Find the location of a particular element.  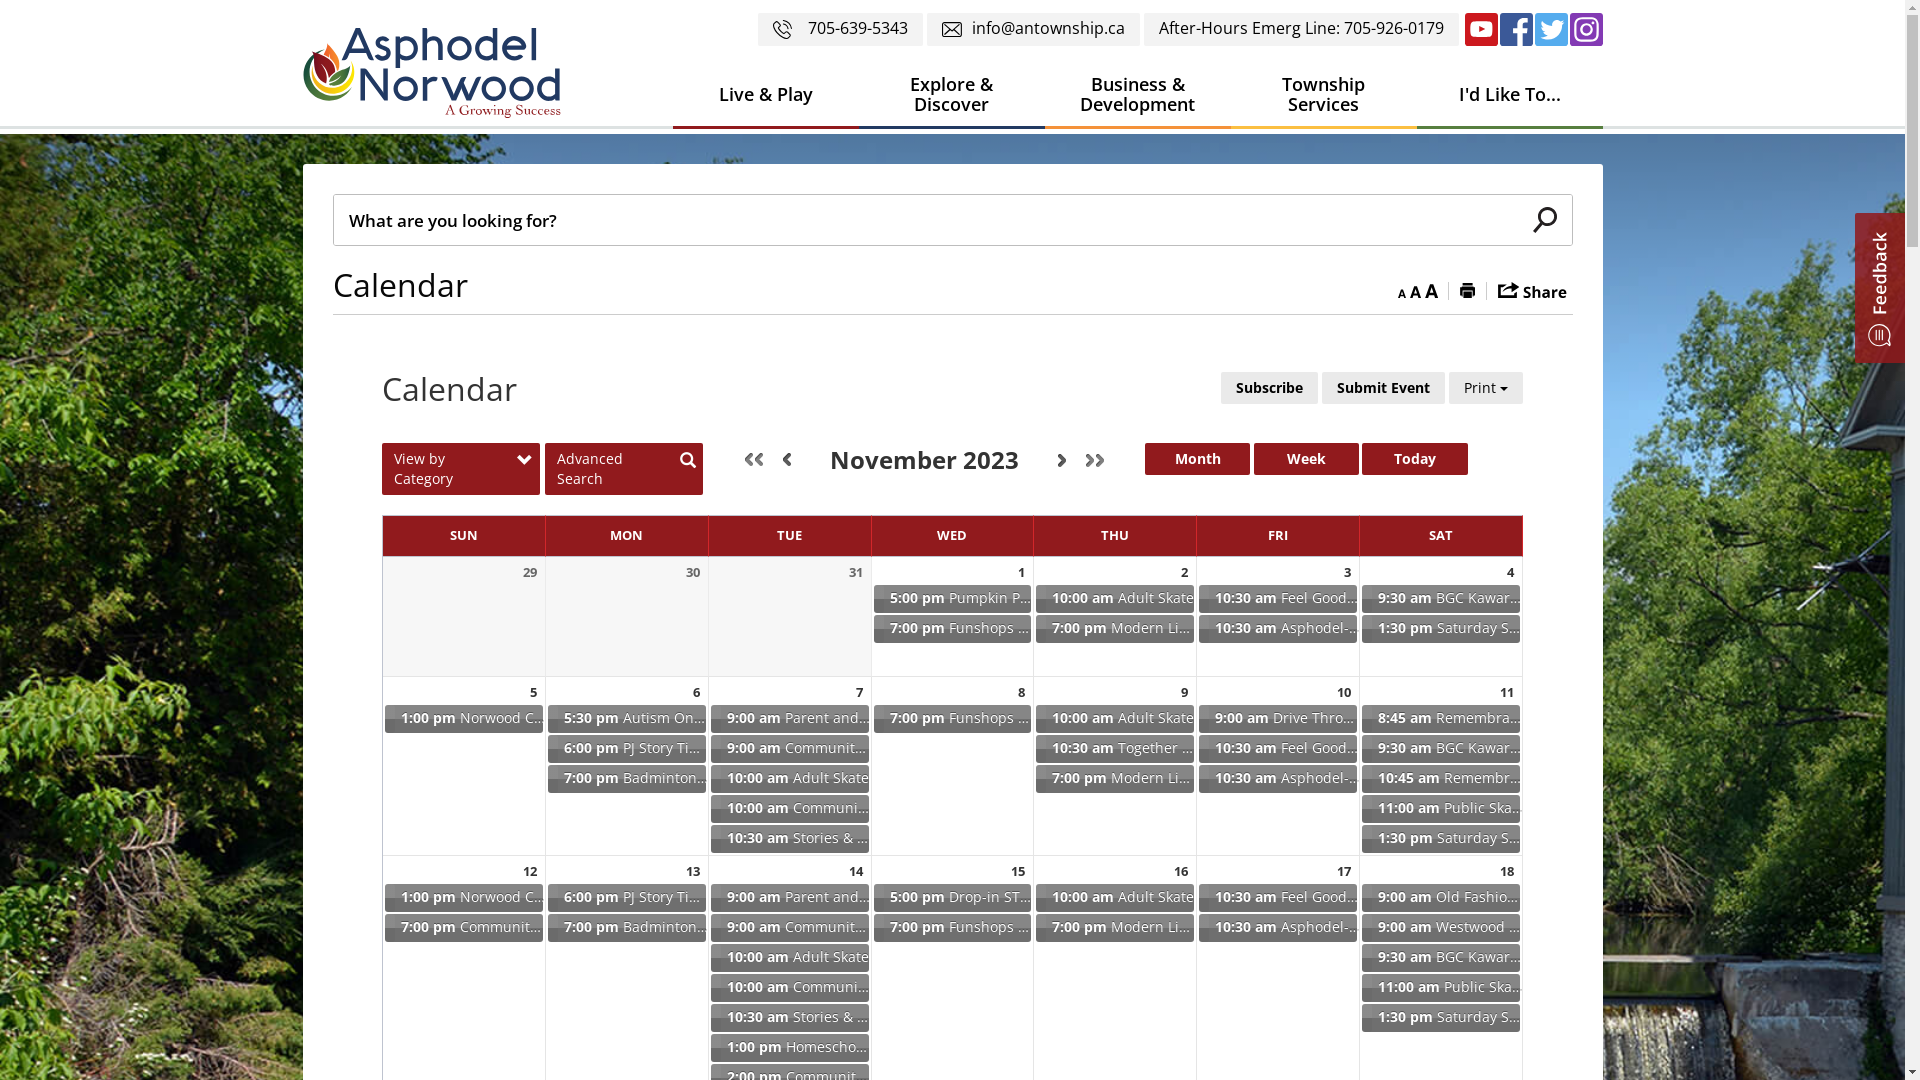

9:30 am BGC Kawarthas - Kid Tech Nation is located at coordinates (1441, 598).